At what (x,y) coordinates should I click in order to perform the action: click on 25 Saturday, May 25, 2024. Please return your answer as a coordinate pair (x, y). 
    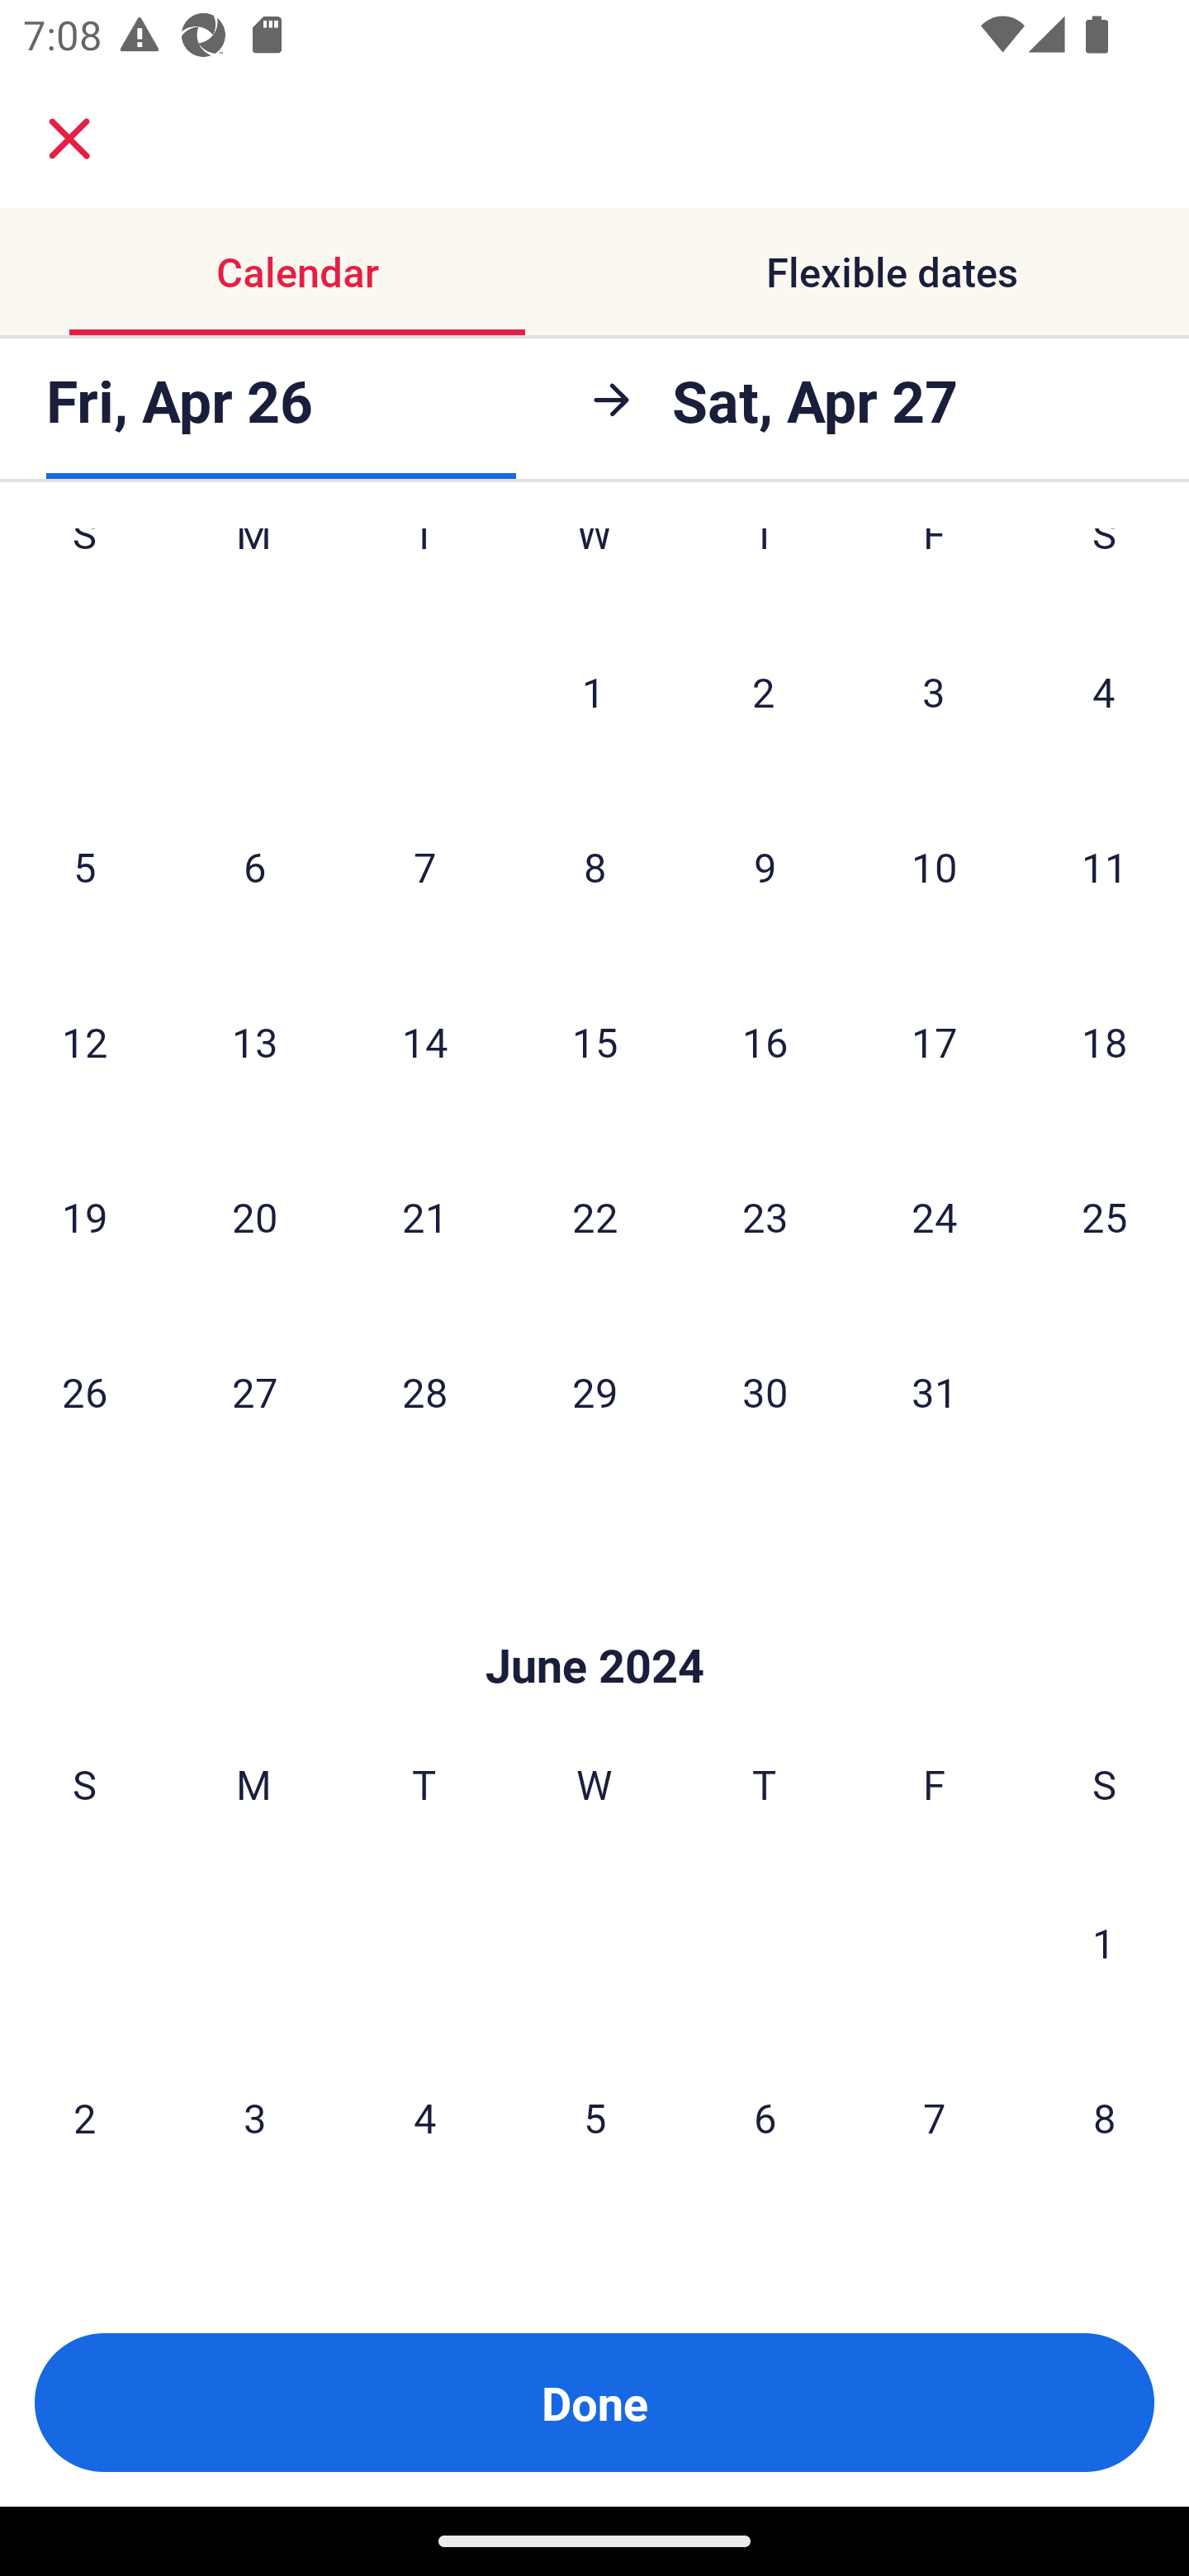
    Looking at the image, I should click on (1105, 1215).